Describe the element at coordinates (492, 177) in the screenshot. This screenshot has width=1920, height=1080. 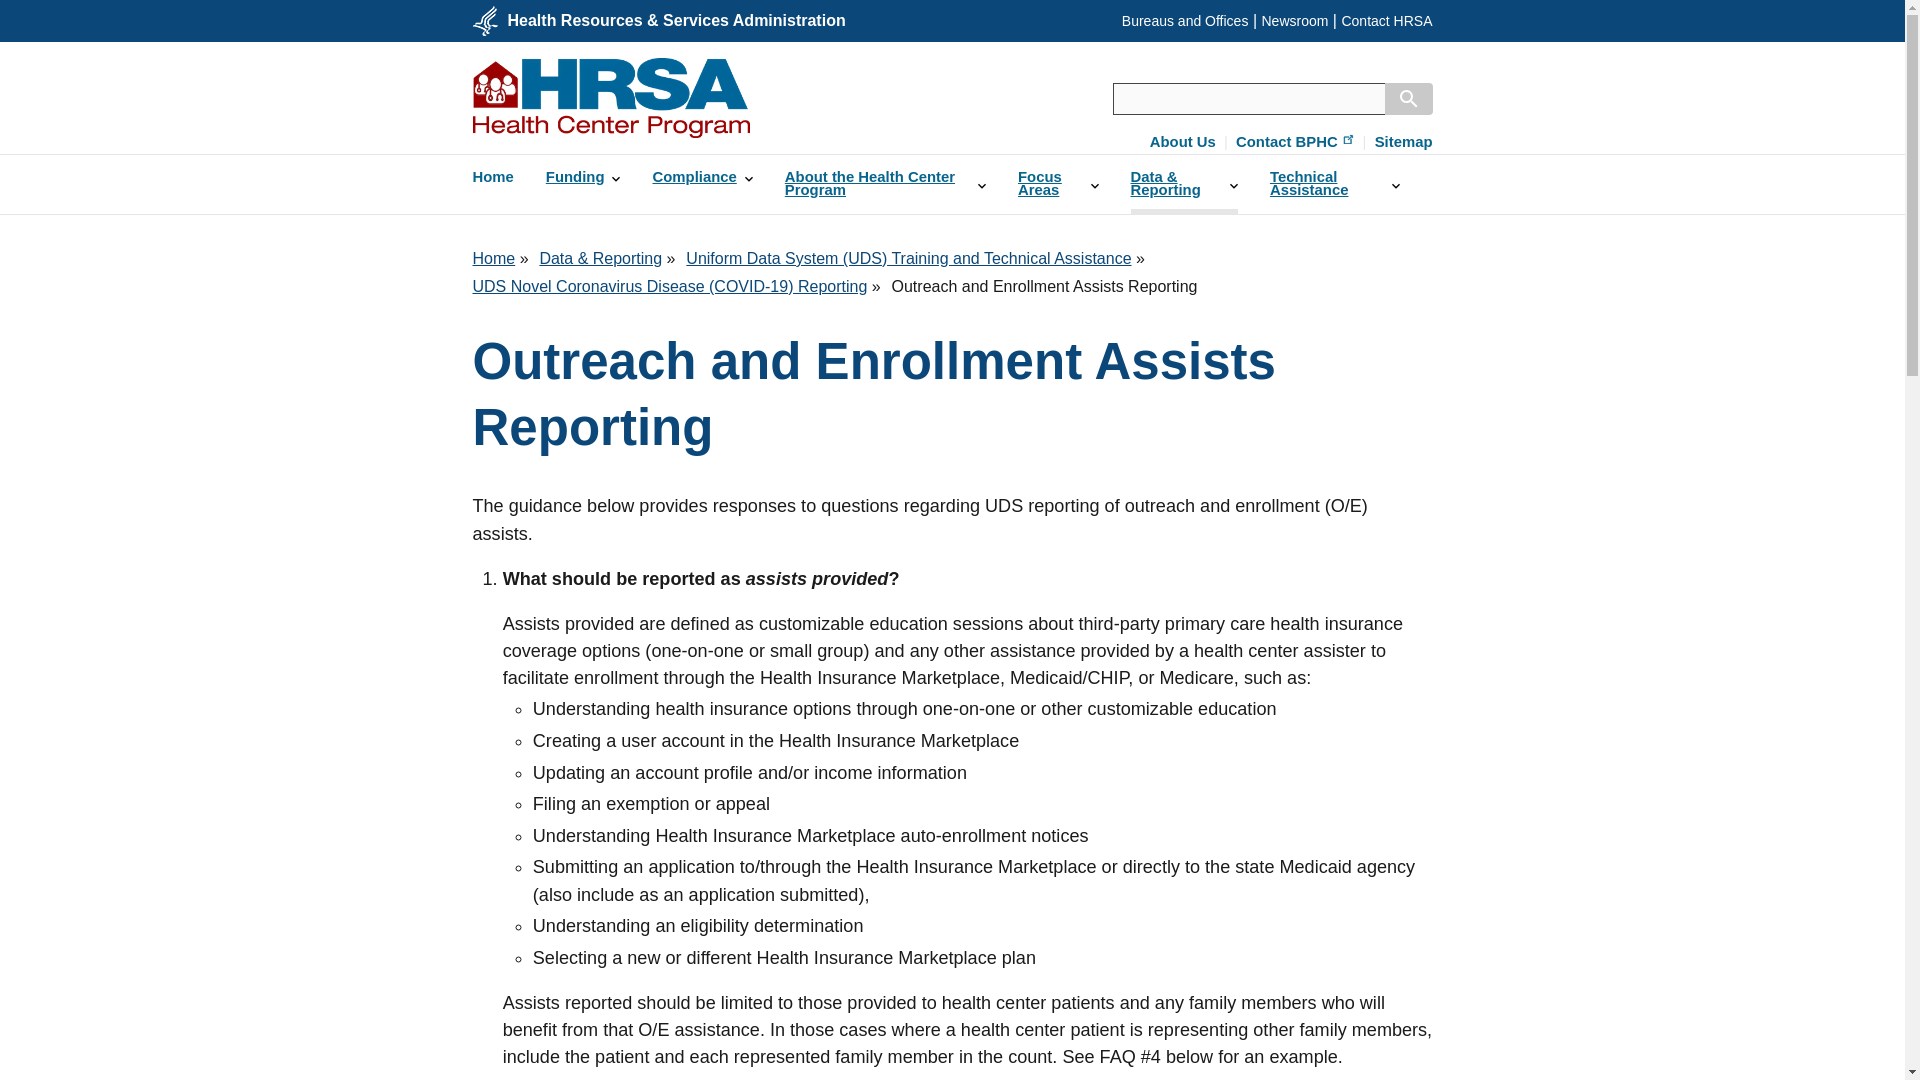
I see `Home` at that location.